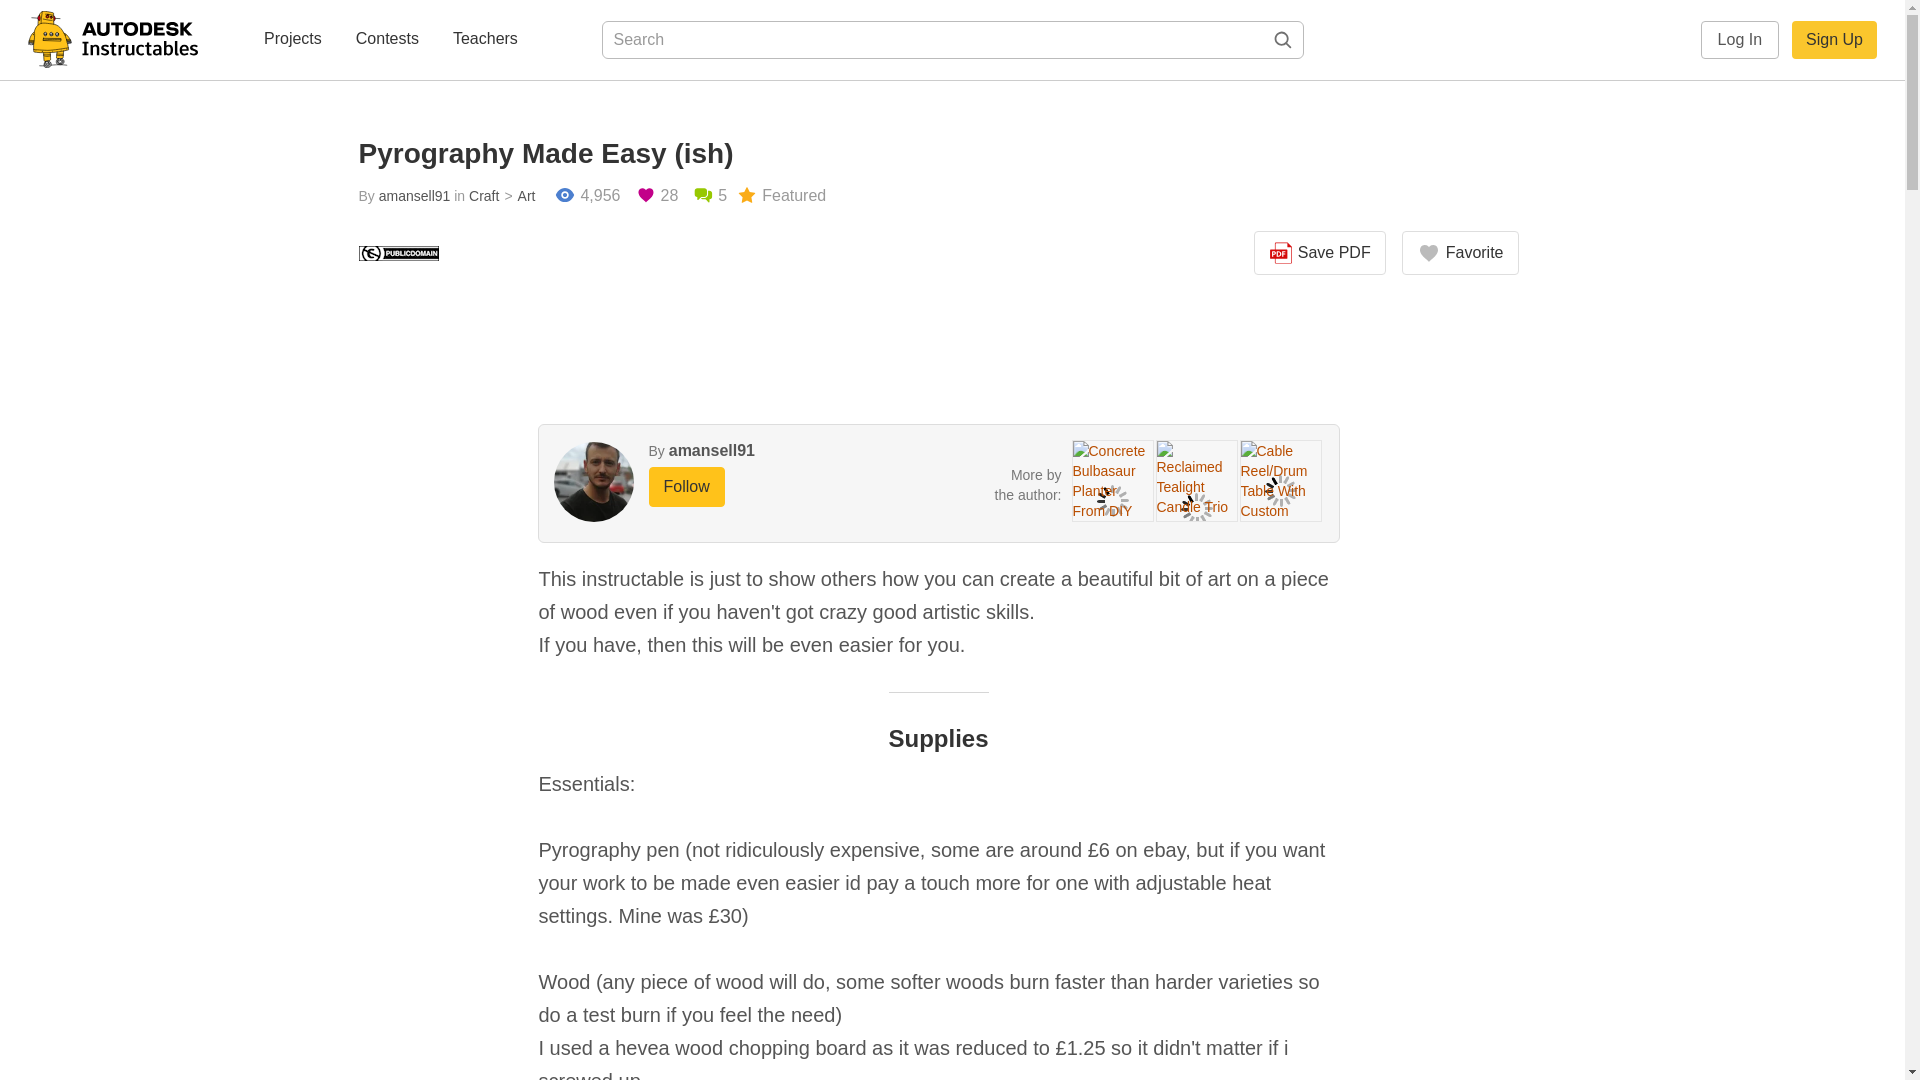  Describe the element at coordinates (1460, 253) in the screenshot. I see `Favorite` at that location.